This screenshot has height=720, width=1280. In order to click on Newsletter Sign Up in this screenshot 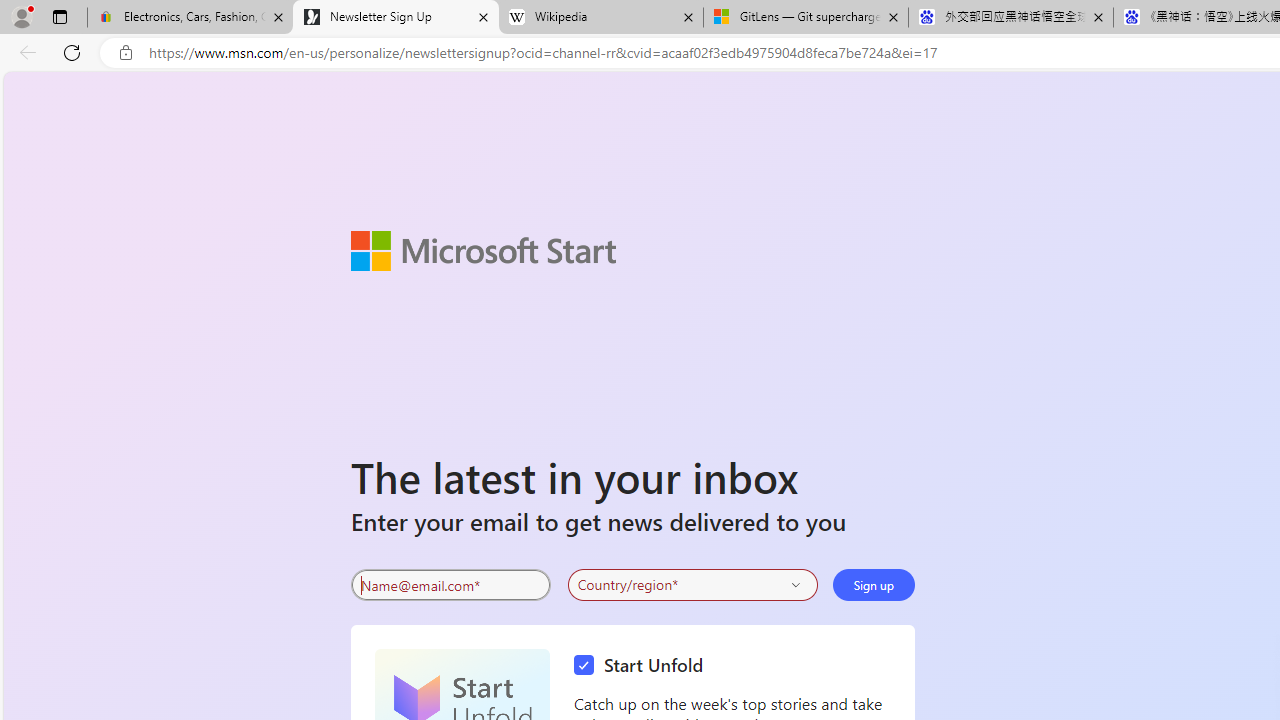, I will do `click(396, 18)`.